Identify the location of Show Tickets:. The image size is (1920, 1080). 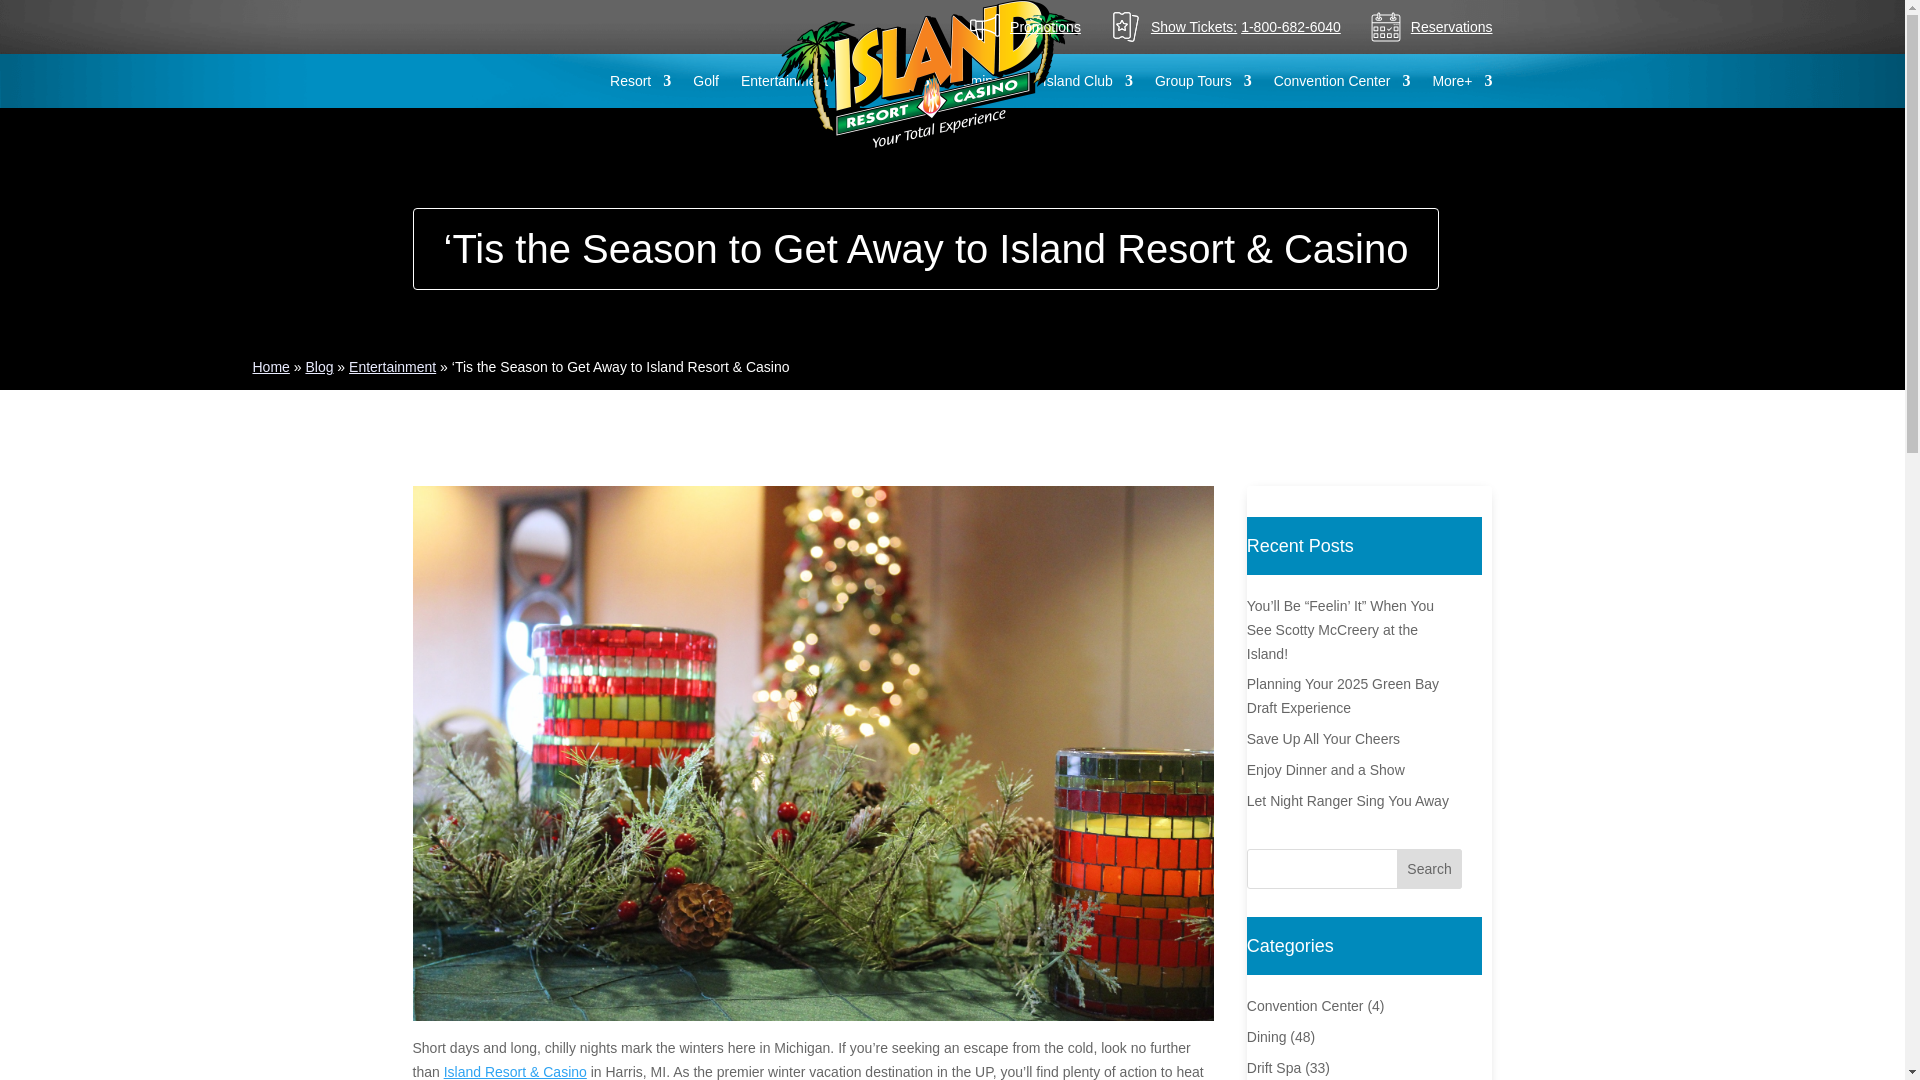
(1193, 26).